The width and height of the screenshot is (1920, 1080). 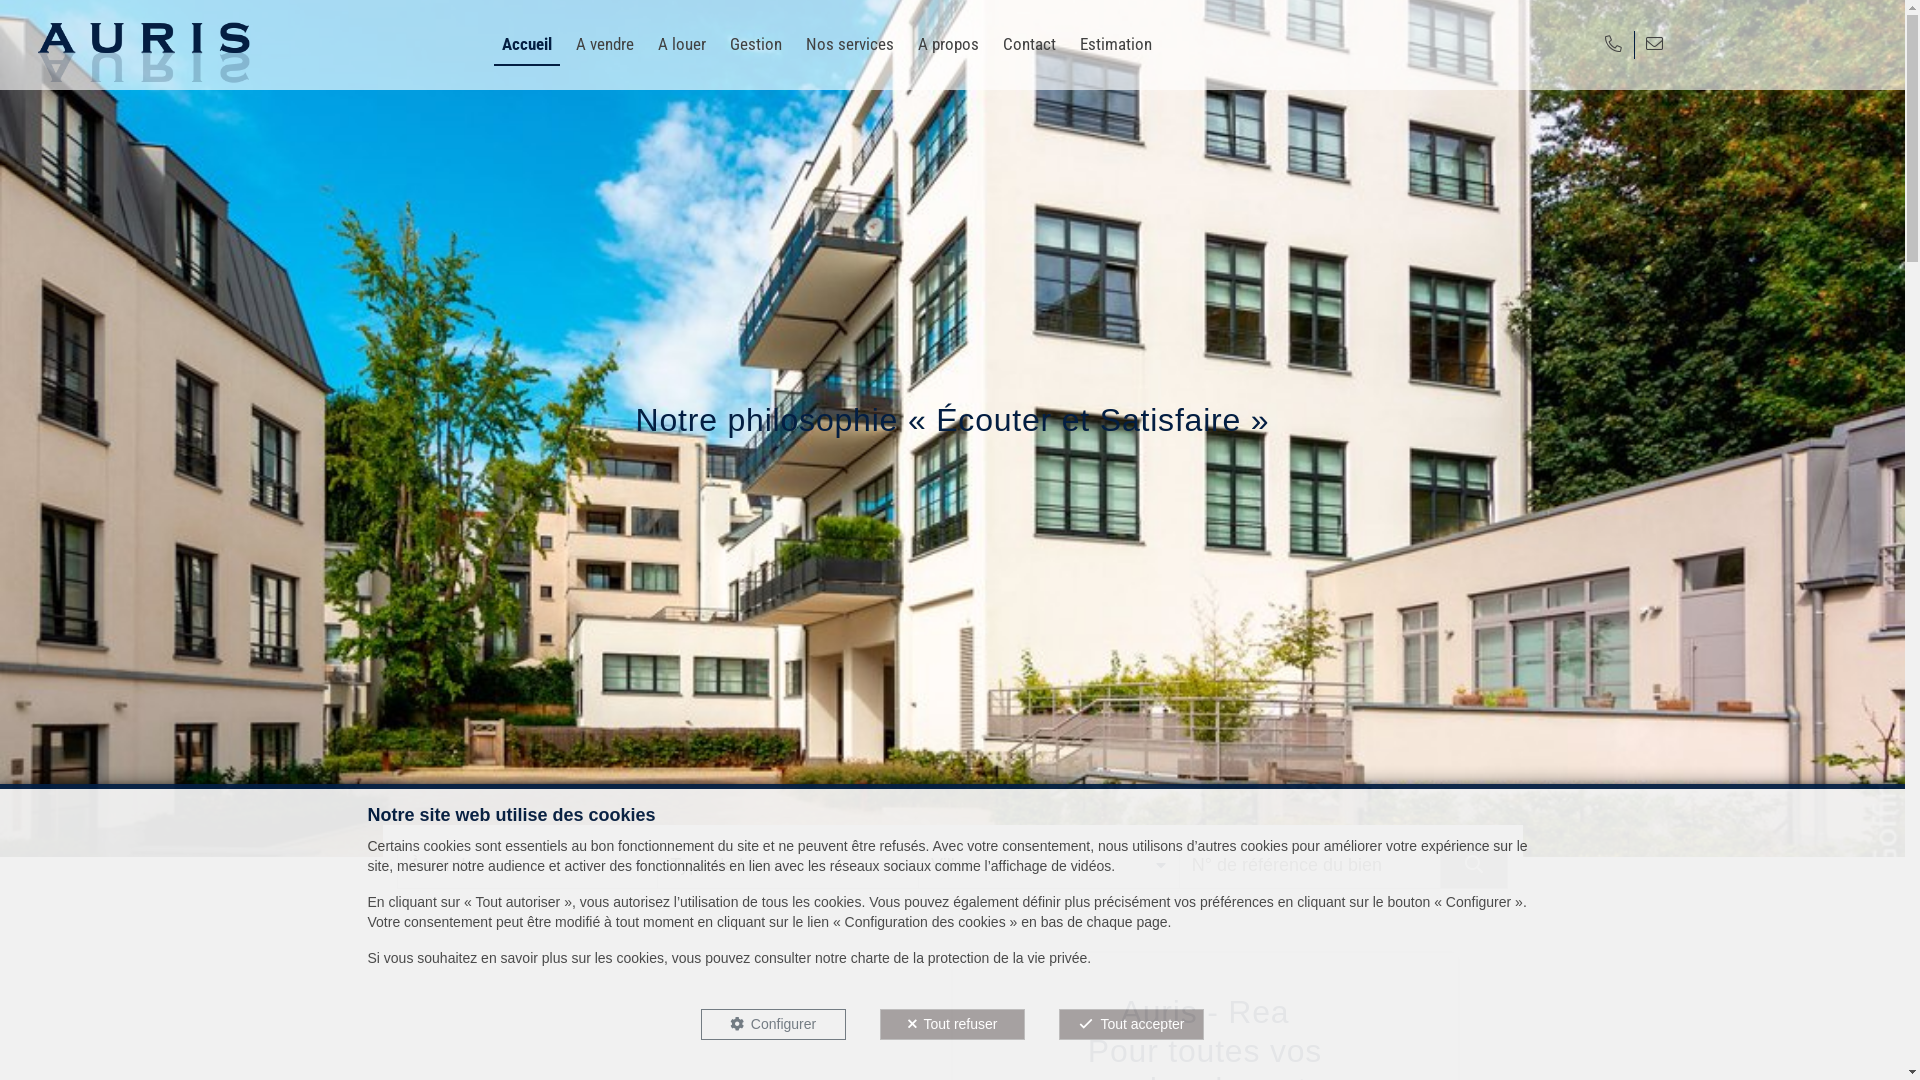 I want to click on A louer, so click(x=682, y=44).